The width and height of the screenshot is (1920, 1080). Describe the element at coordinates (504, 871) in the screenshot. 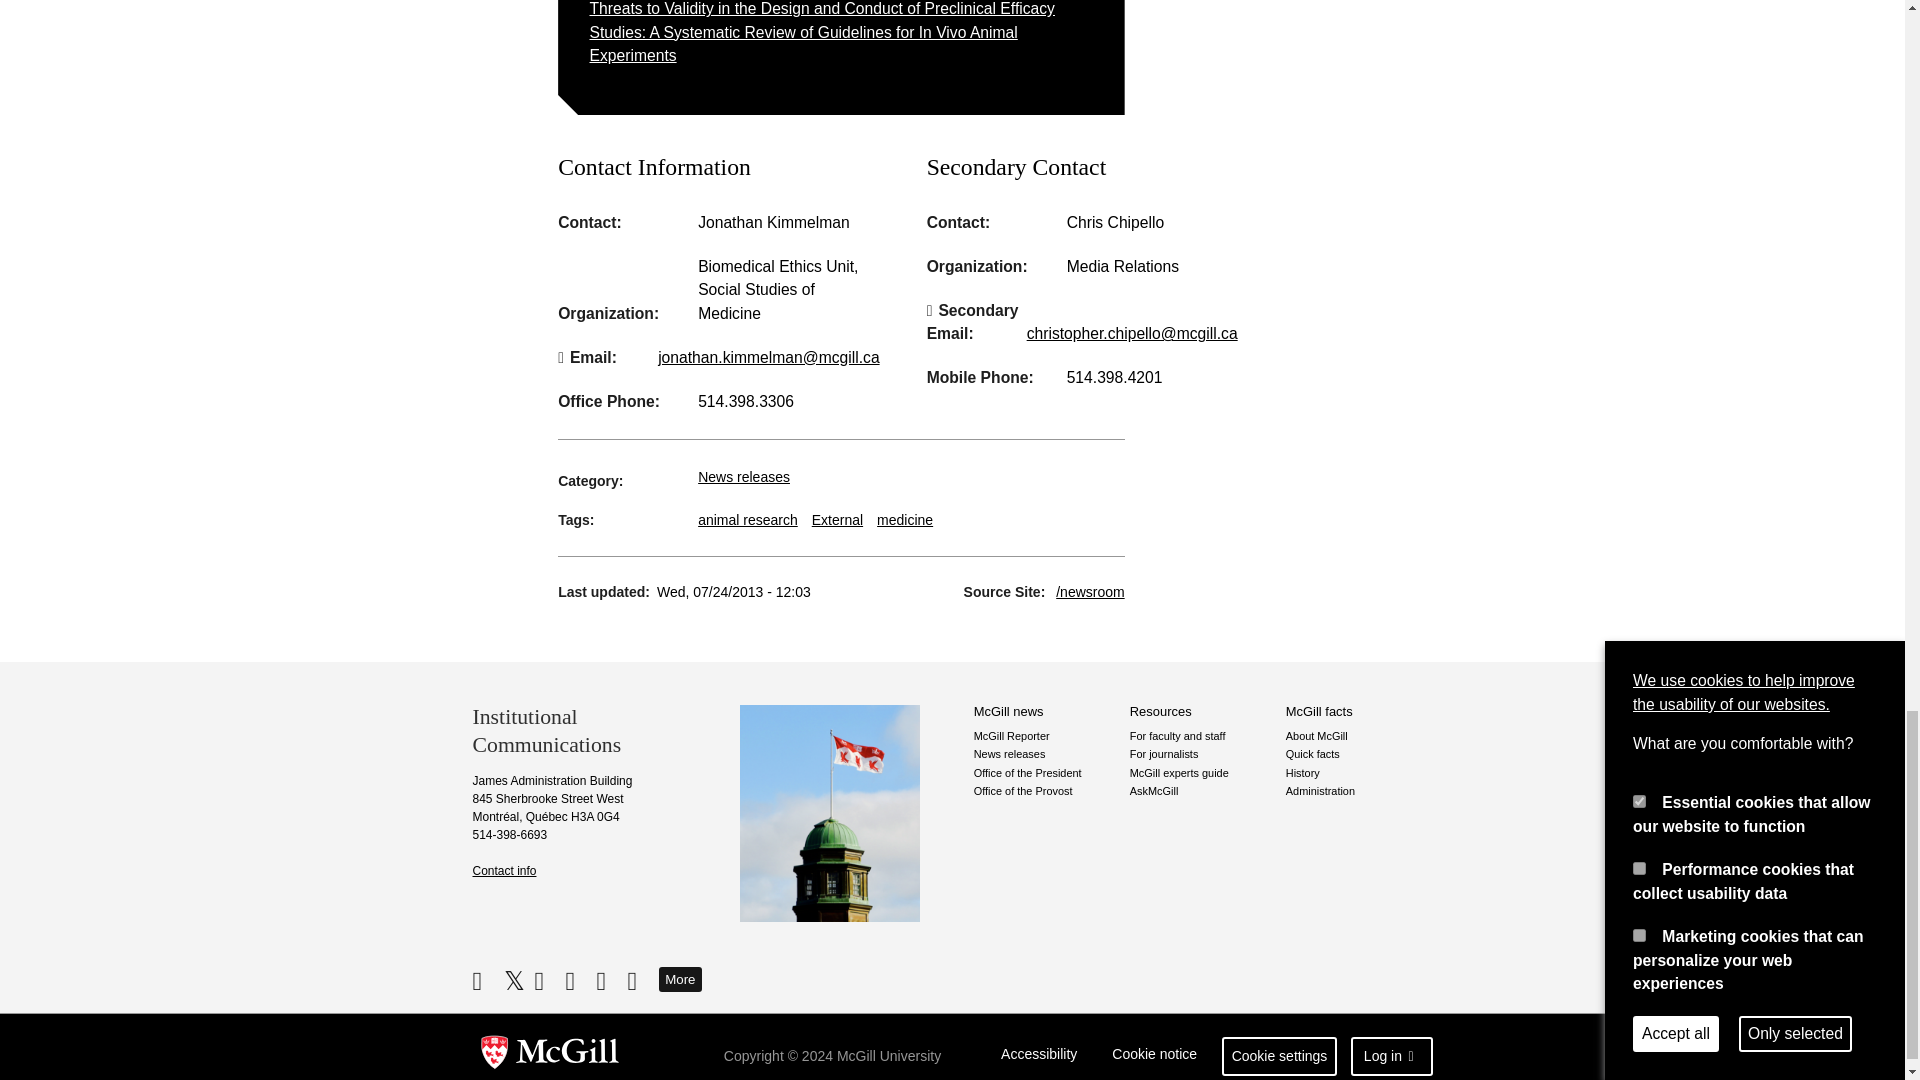

I see `Contact info` at that location.